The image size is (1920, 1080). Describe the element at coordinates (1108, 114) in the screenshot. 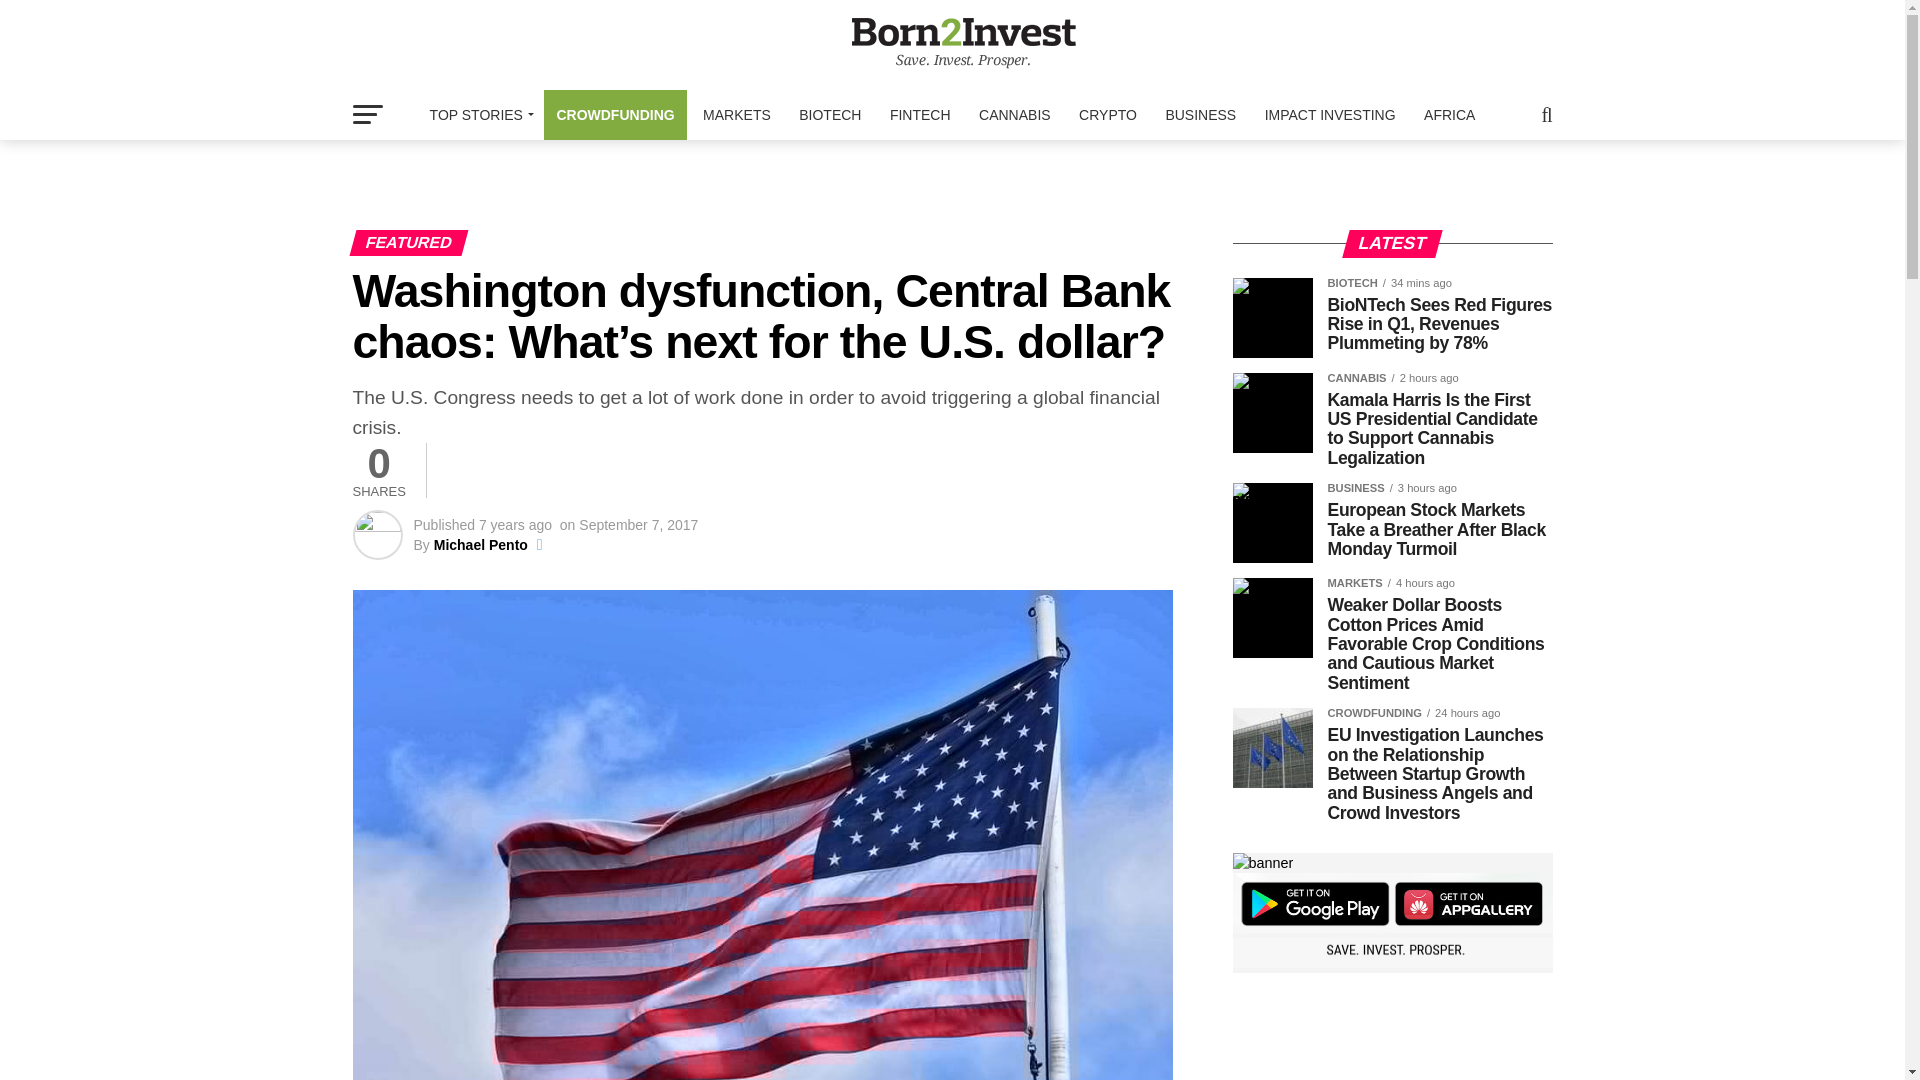

I see `CRYPTO` at that location.